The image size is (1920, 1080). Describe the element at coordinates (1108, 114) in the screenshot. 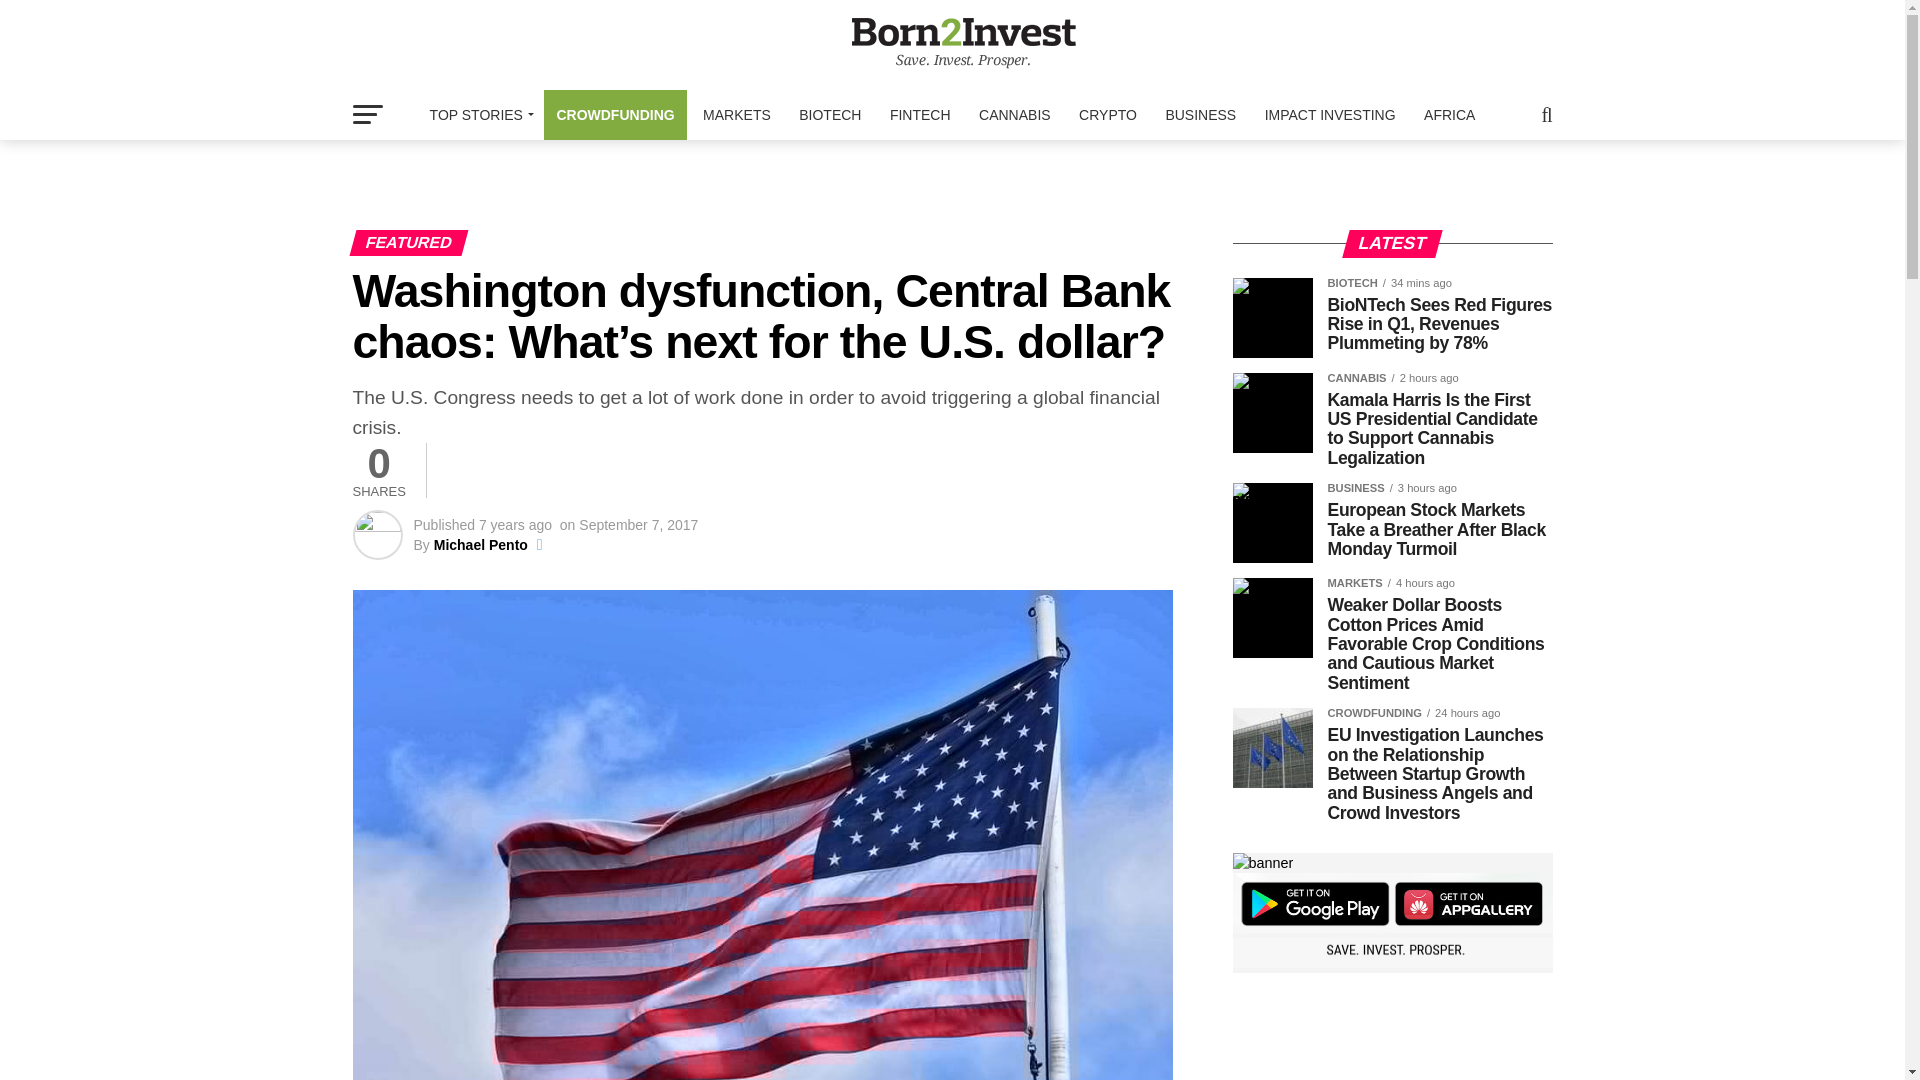

I see `CRYPTO` at that location.